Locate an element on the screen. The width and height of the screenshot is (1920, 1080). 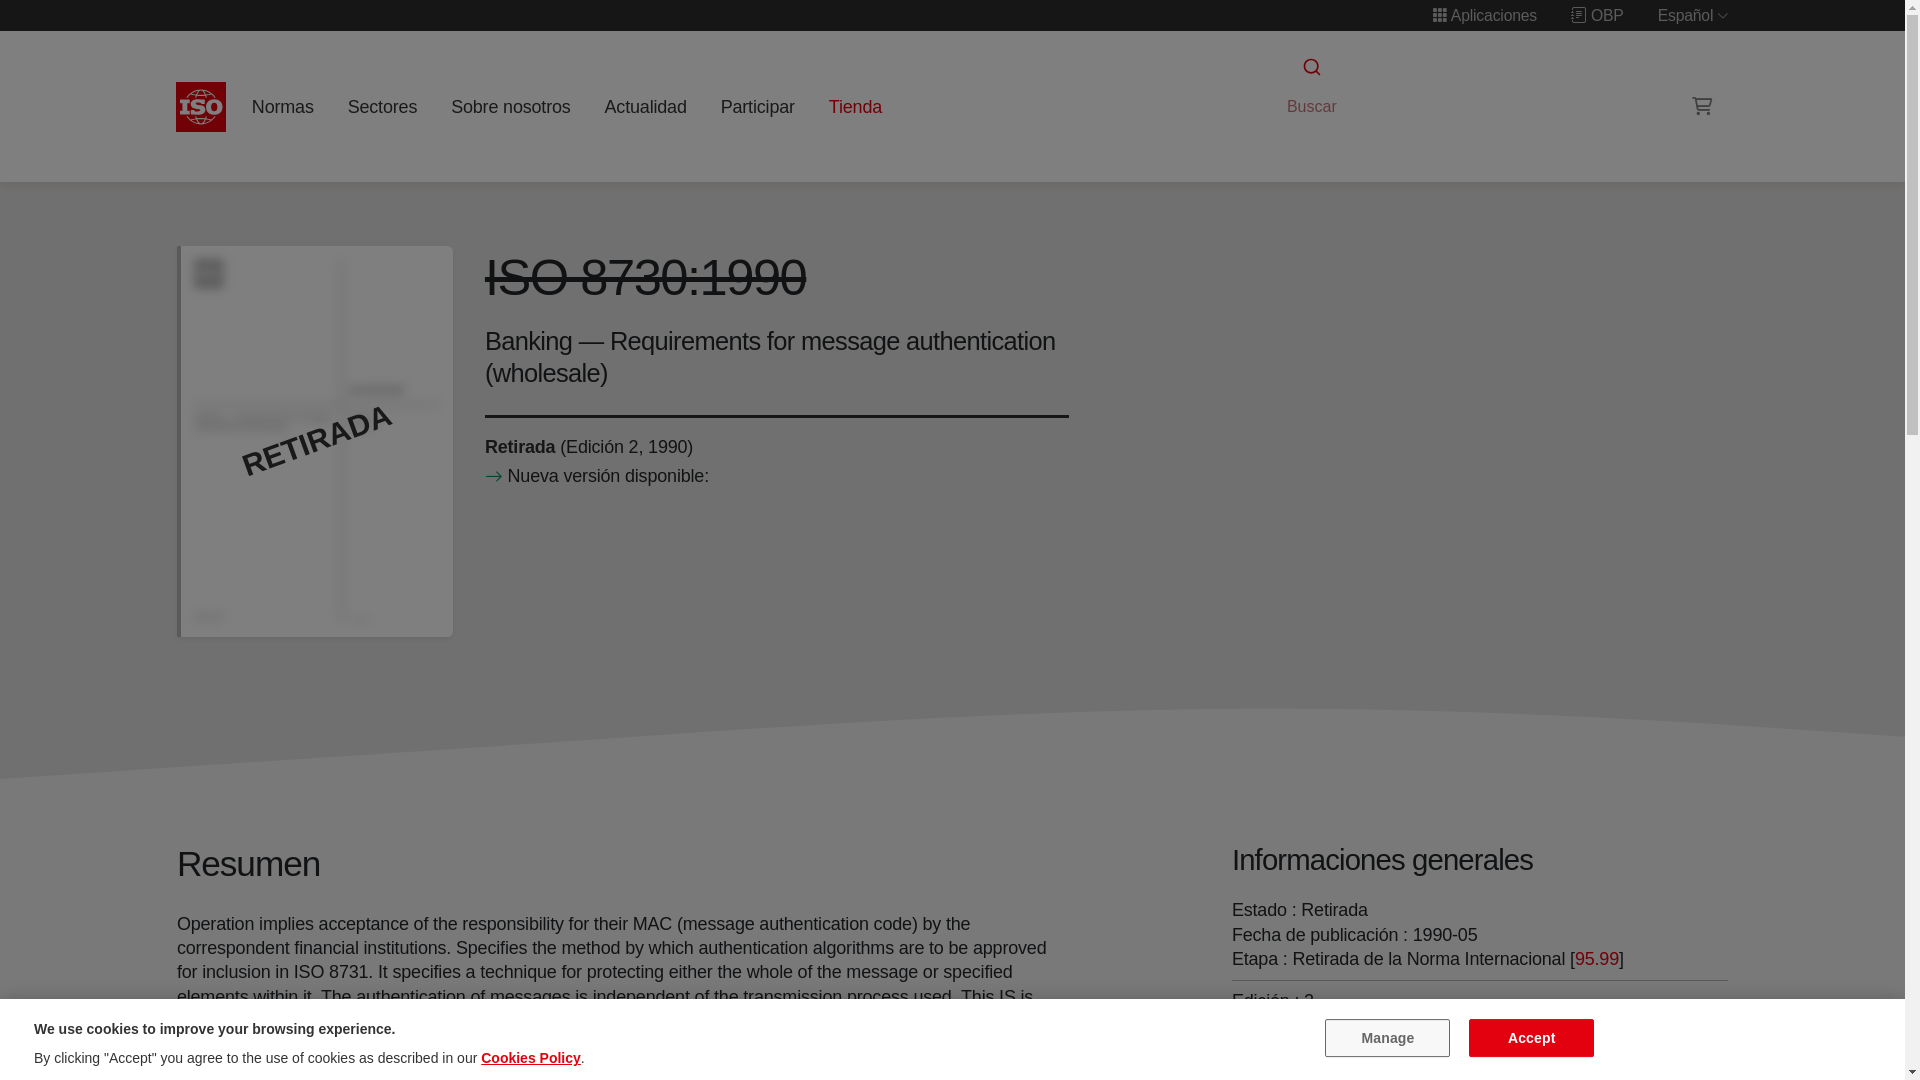
Ciclo de vida is located at coordinates (518, 446).